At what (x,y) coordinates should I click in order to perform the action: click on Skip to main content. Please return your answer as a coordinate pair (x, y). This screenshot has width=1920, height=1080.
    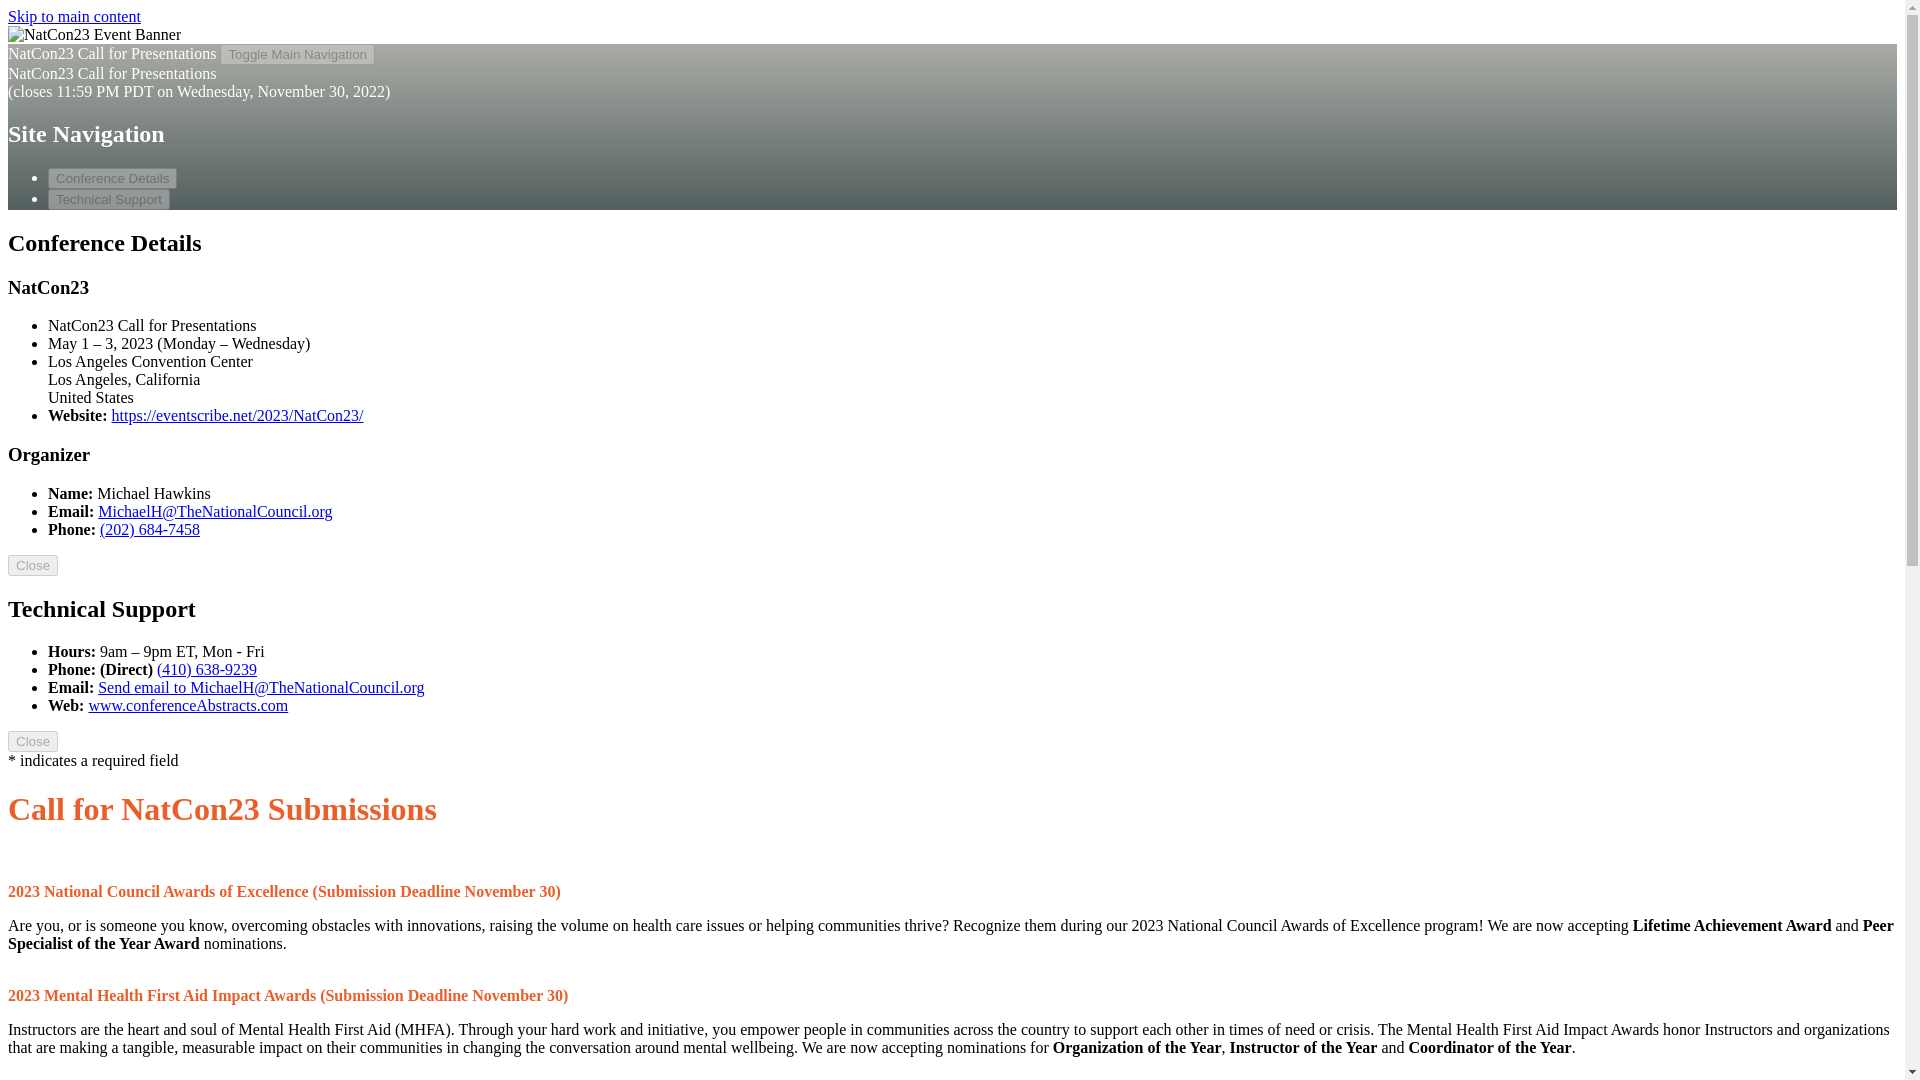
    Looking at the image, I should click on (74, 16).